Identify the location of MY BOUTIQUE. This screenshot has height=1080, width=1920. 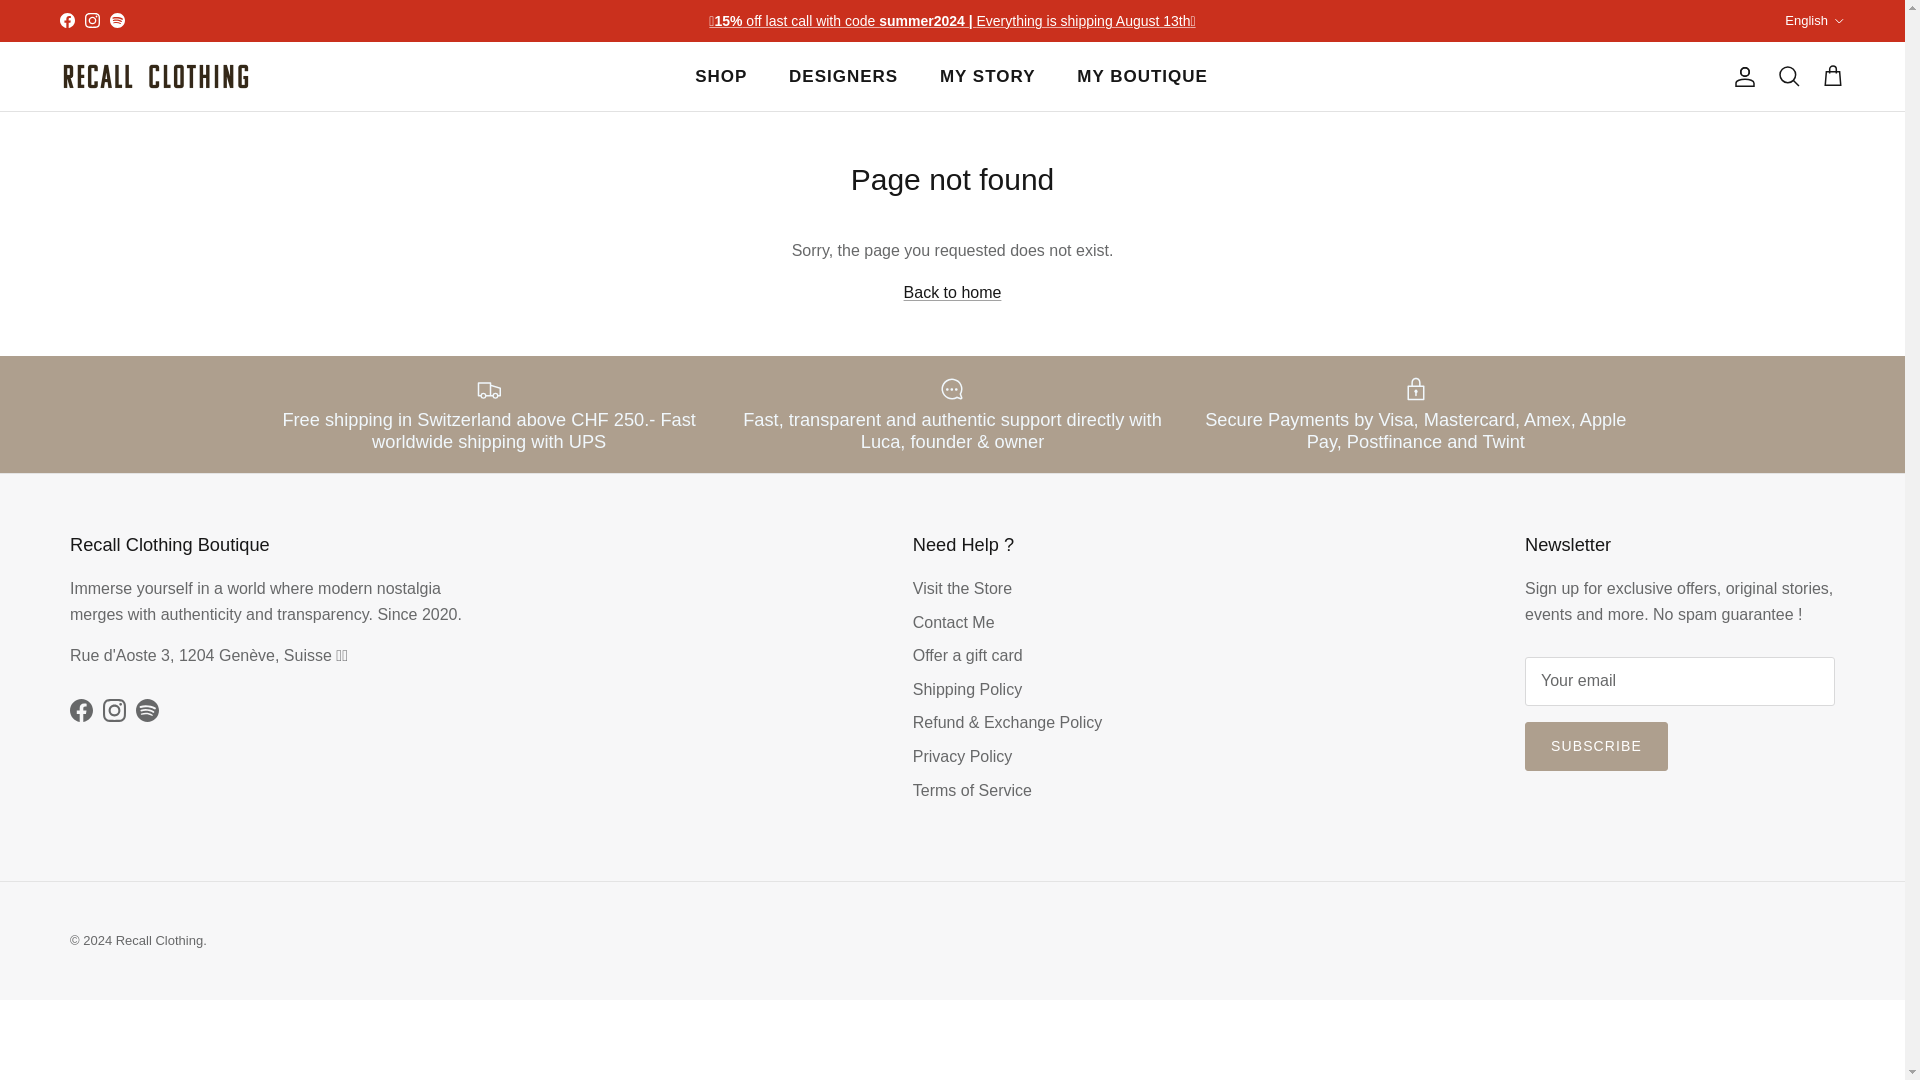
(1142, 77).